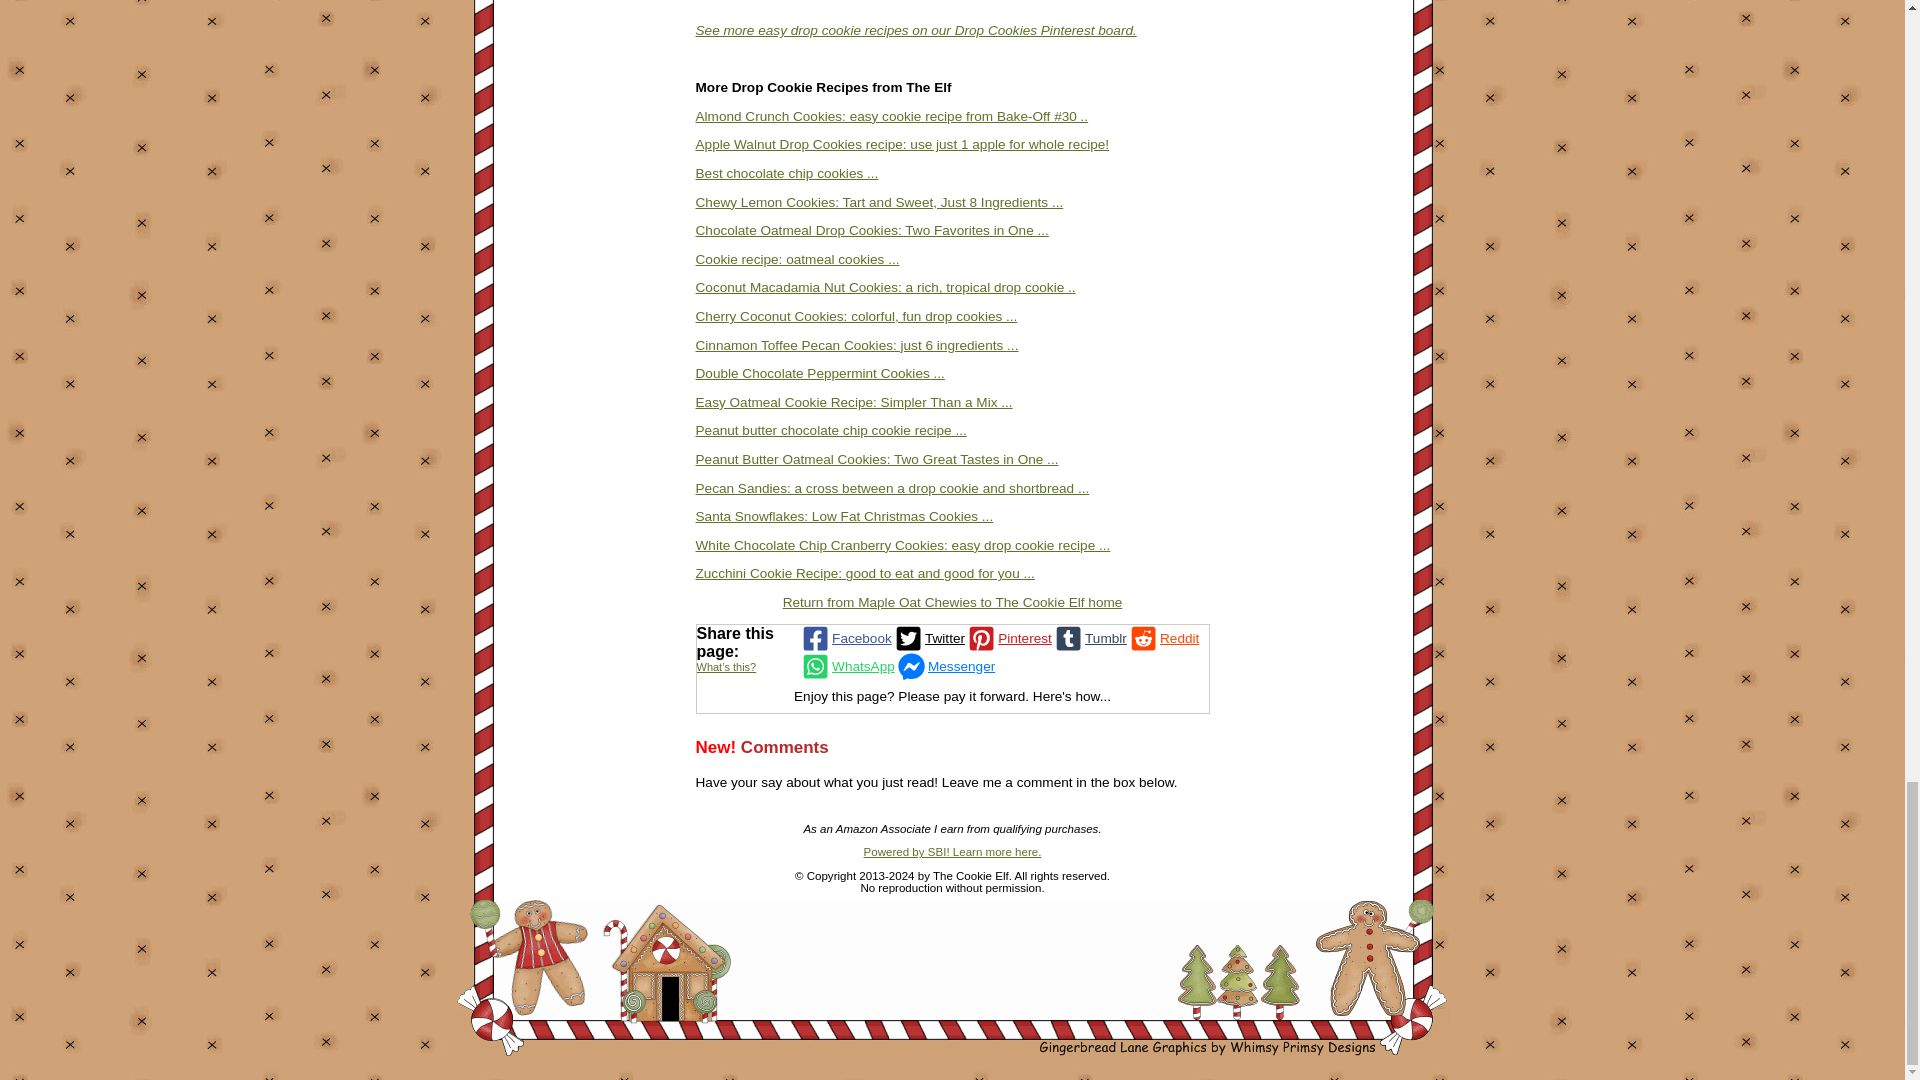 Image resolution: width=1920 pixels, height=1080 pixels. Describe the element at coordinates (872, 230) in the screenshot. I see `Chocolate Oatmeal Drop Cookies: Two Favorites in One ...` at that location.